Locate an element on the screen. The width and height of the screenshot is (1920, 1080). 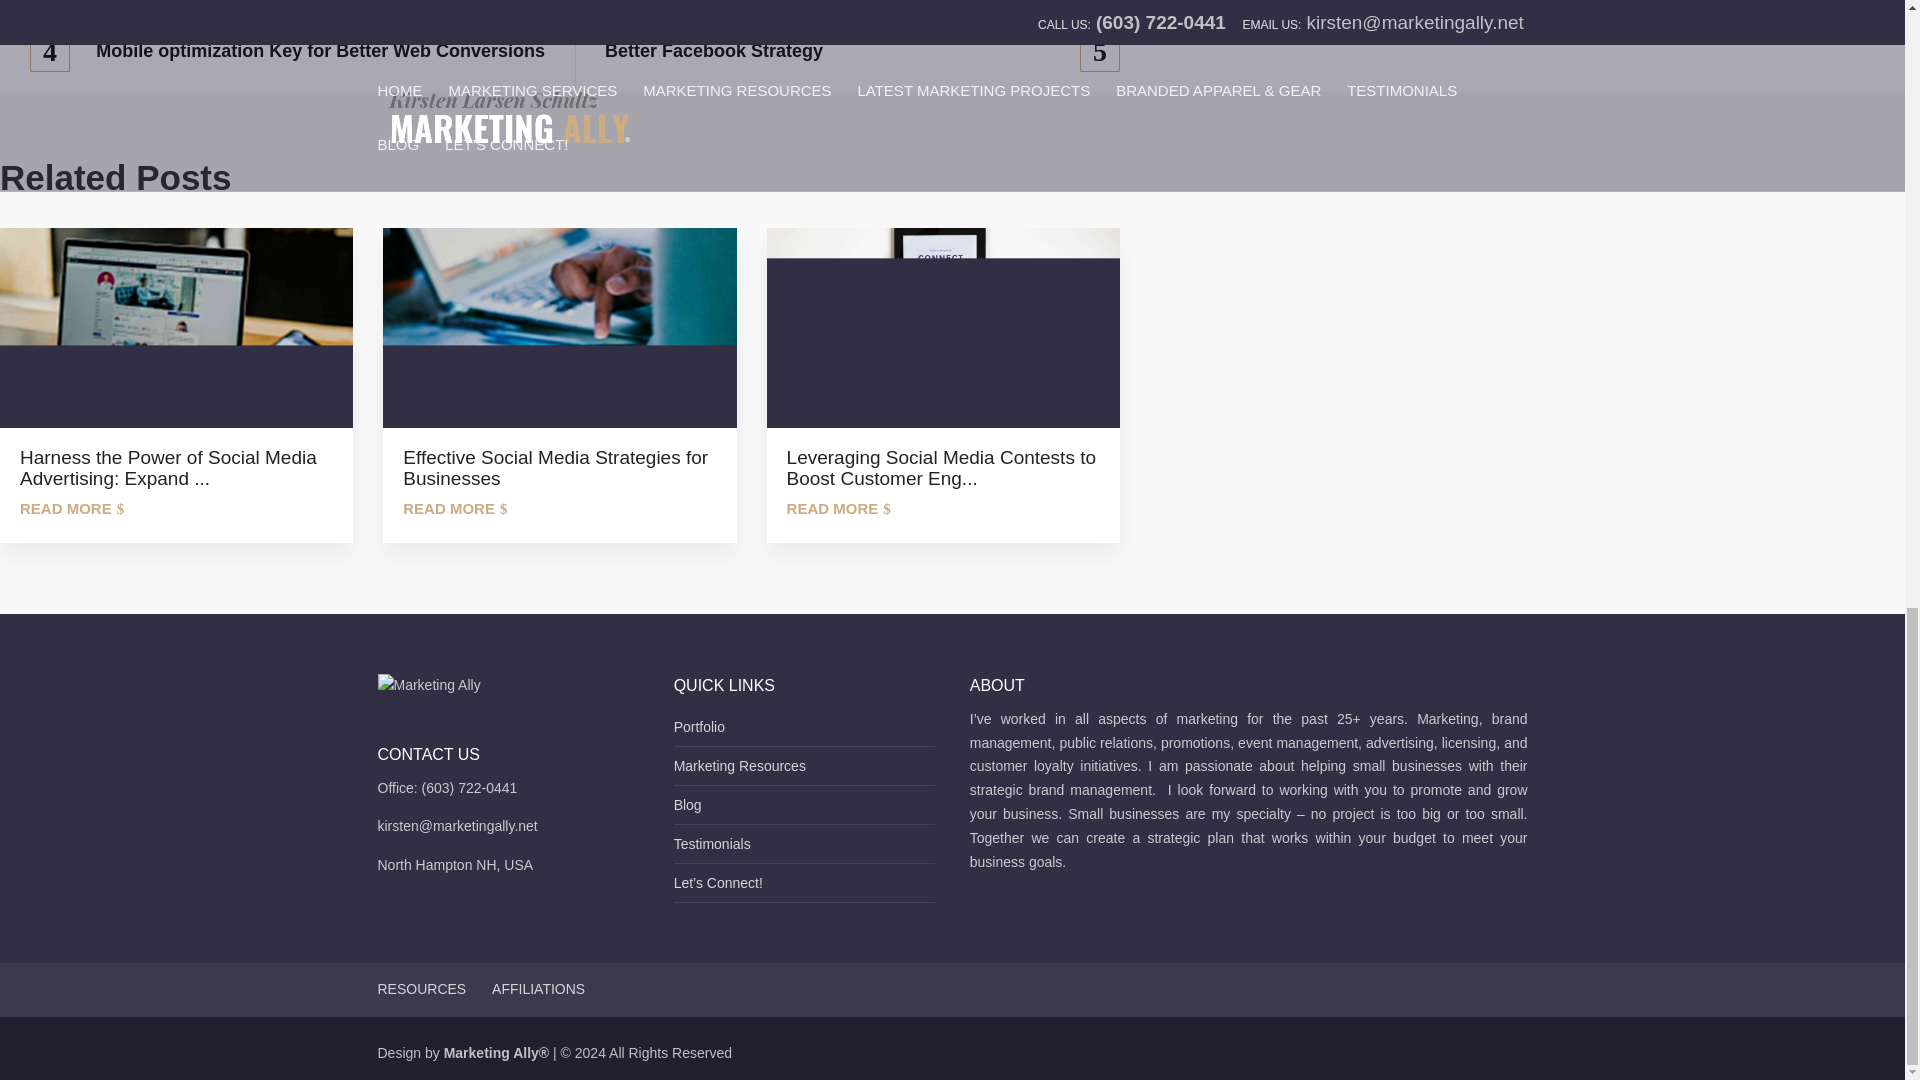
Effective Social Media Strategies for Businesses is located at coordinates (558, 464).